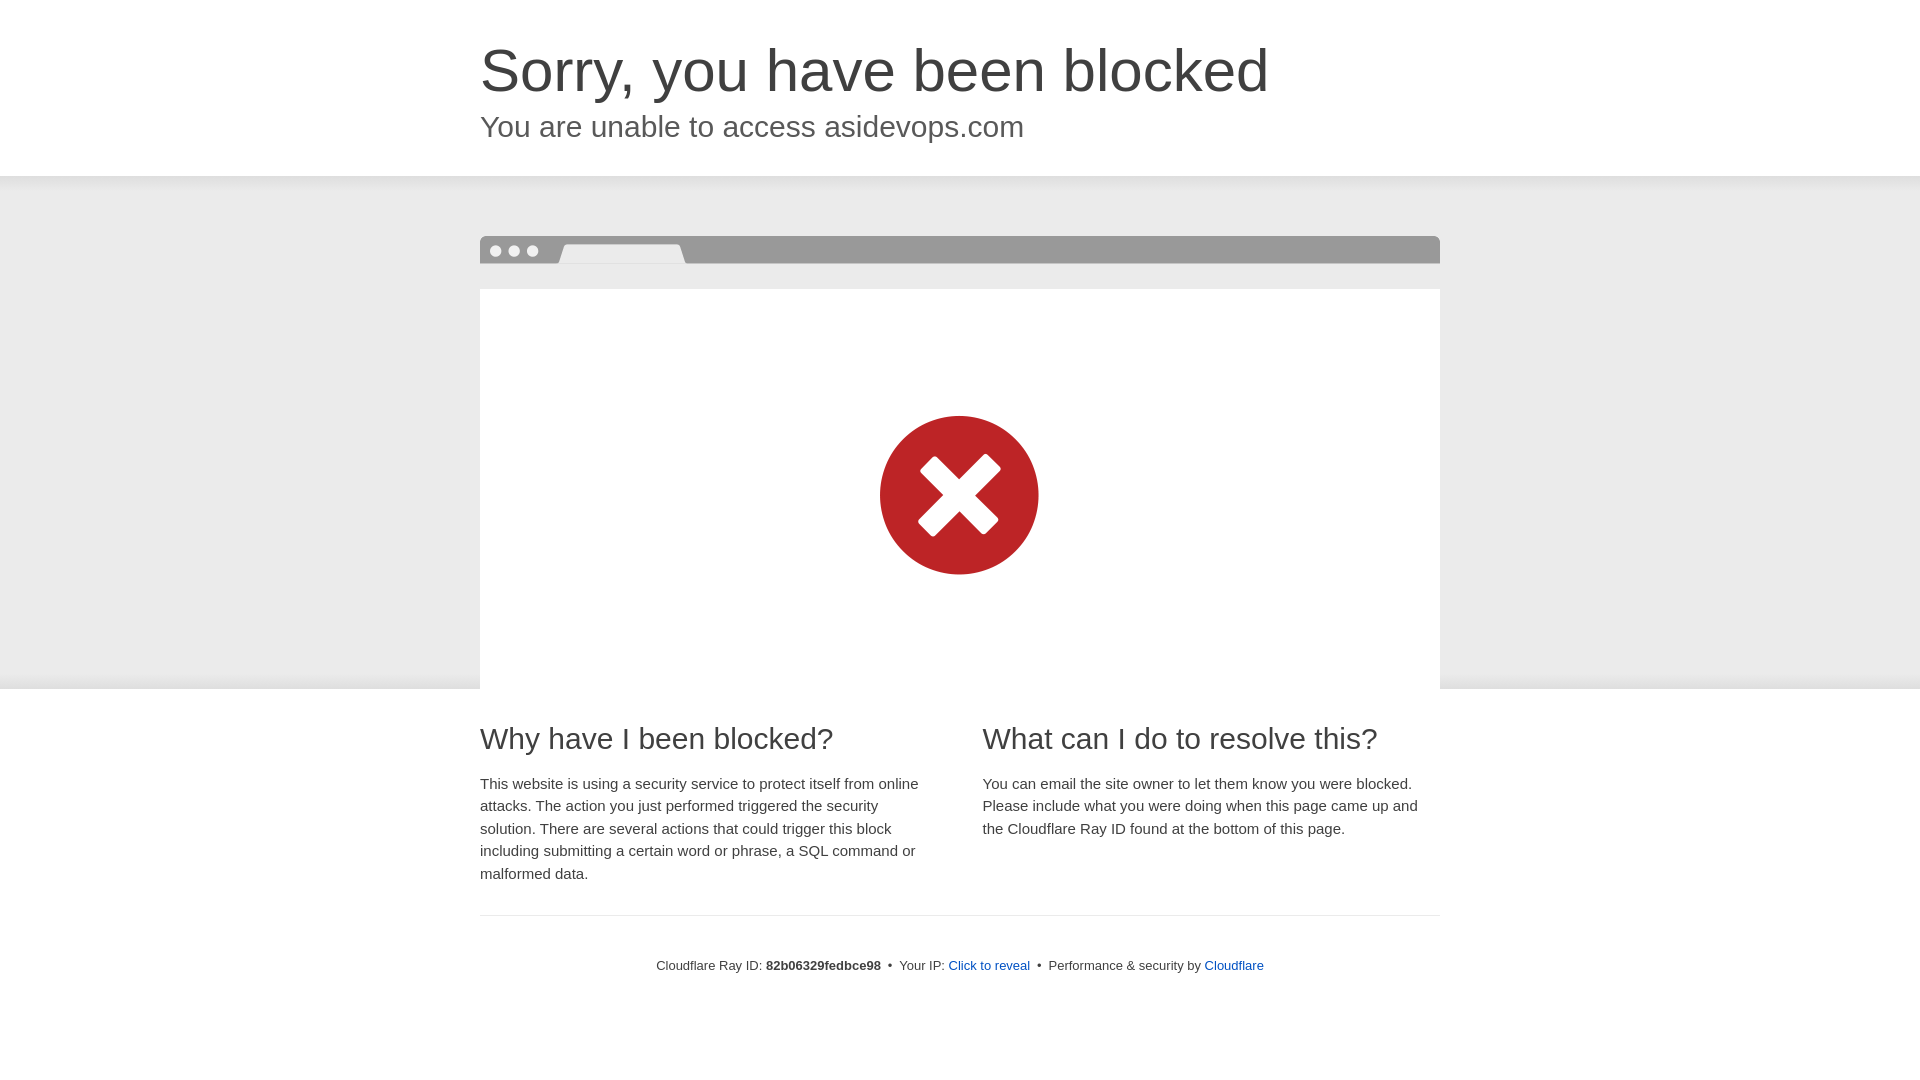  I want to click on Cloudflare, so click(1234, 966).